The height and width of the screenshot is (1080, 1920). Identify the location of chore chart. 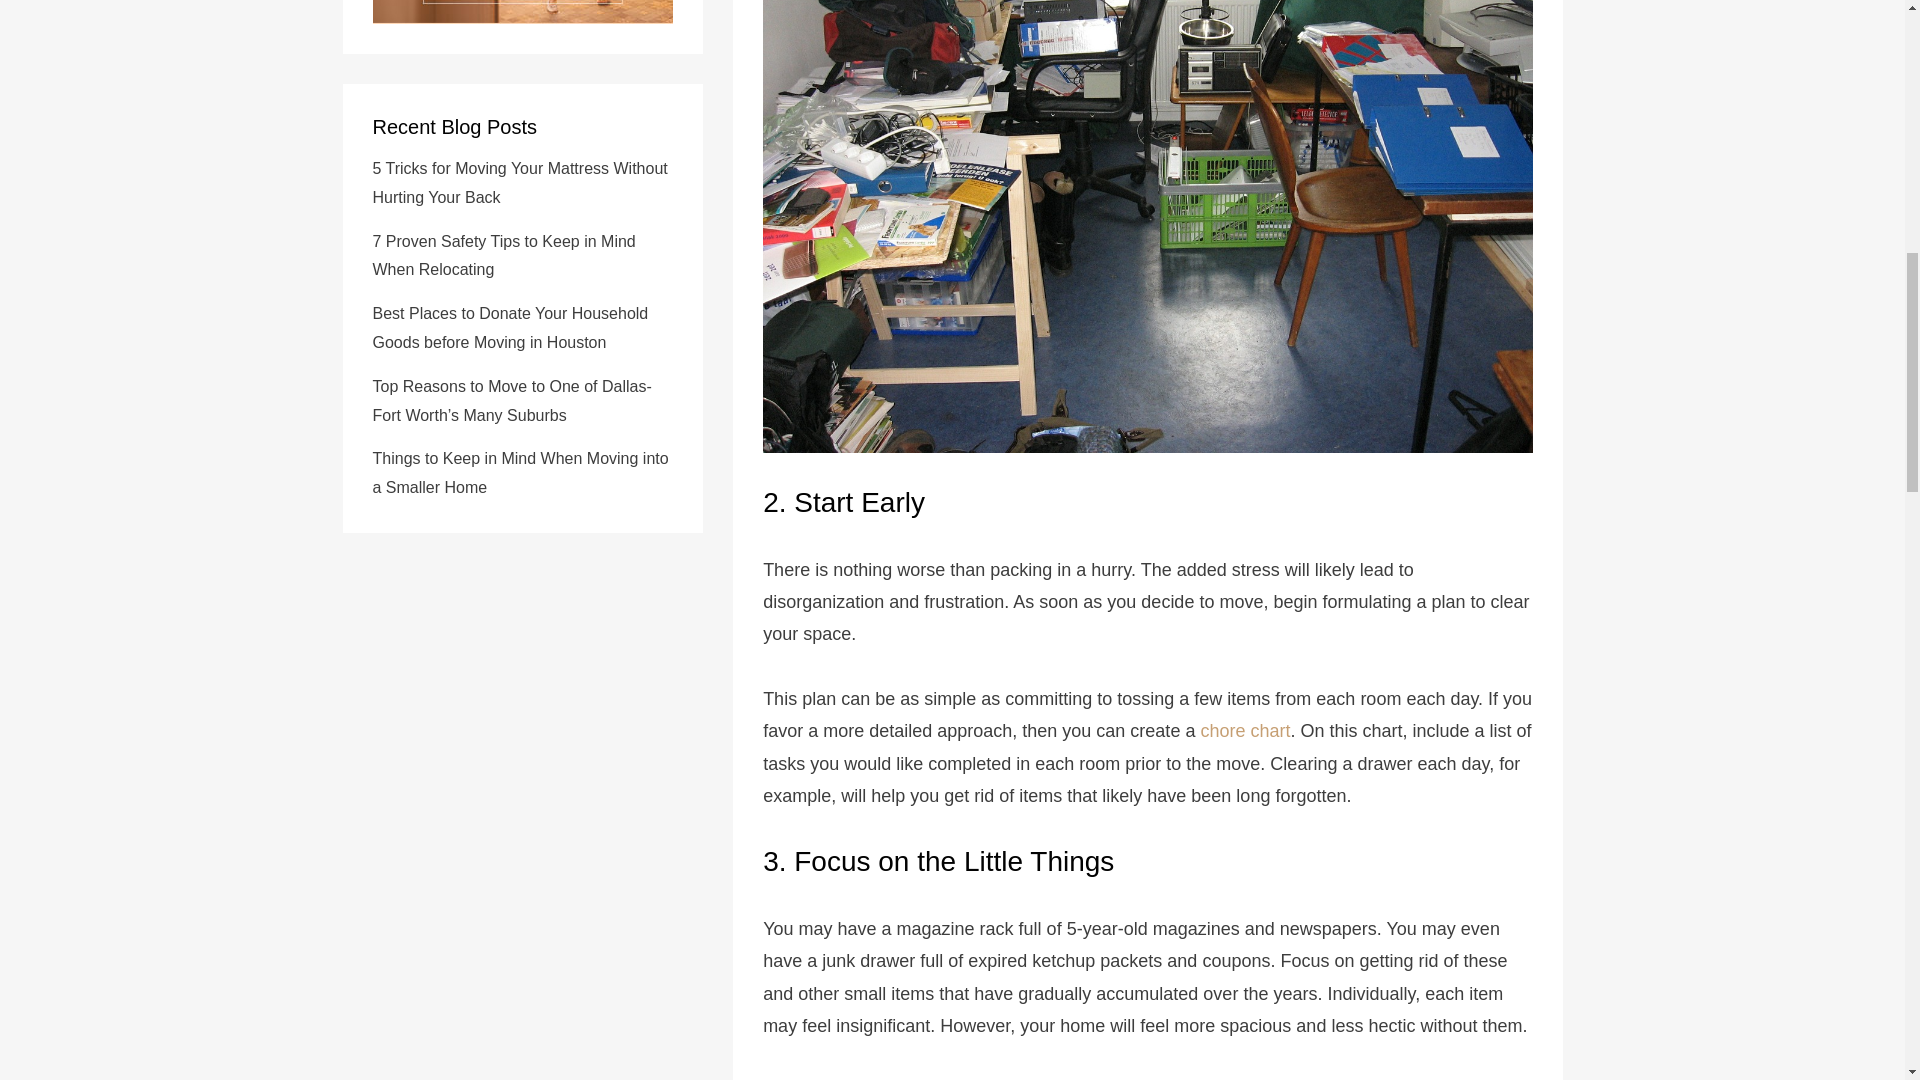
(1245, 730).